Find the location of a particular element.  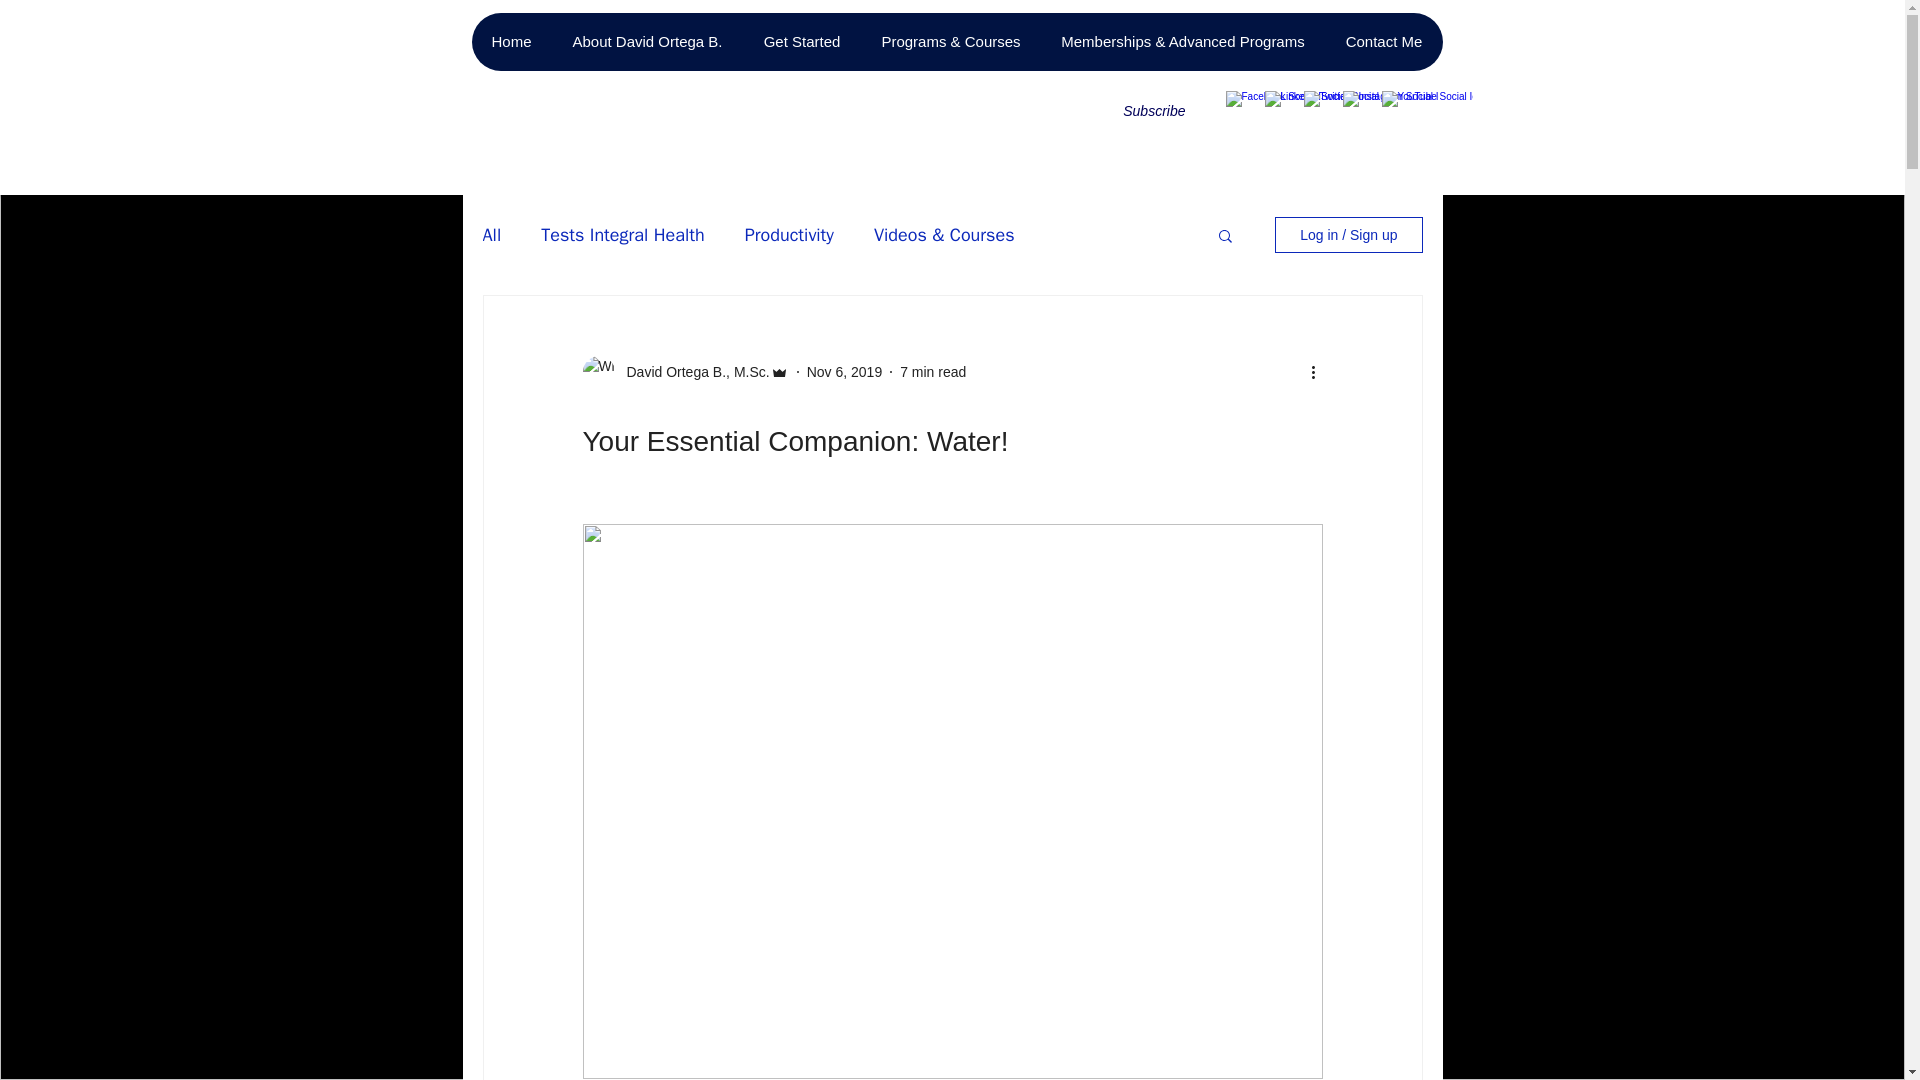

David Ortega B., M.Sc. is located at coordinates (684, 372).